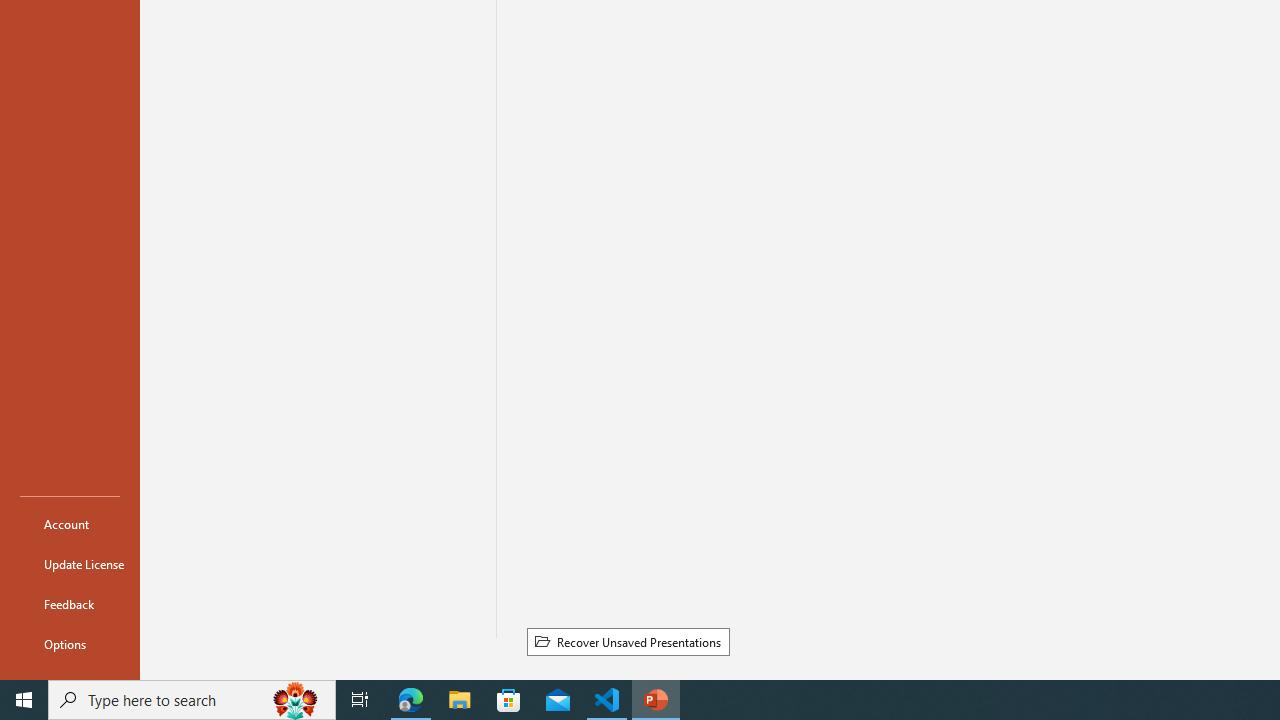  What do you see at coordinates (628, 641) in the screenshot?
I see `Recover Unsaved Presentations` at bounding box center [628, 641].